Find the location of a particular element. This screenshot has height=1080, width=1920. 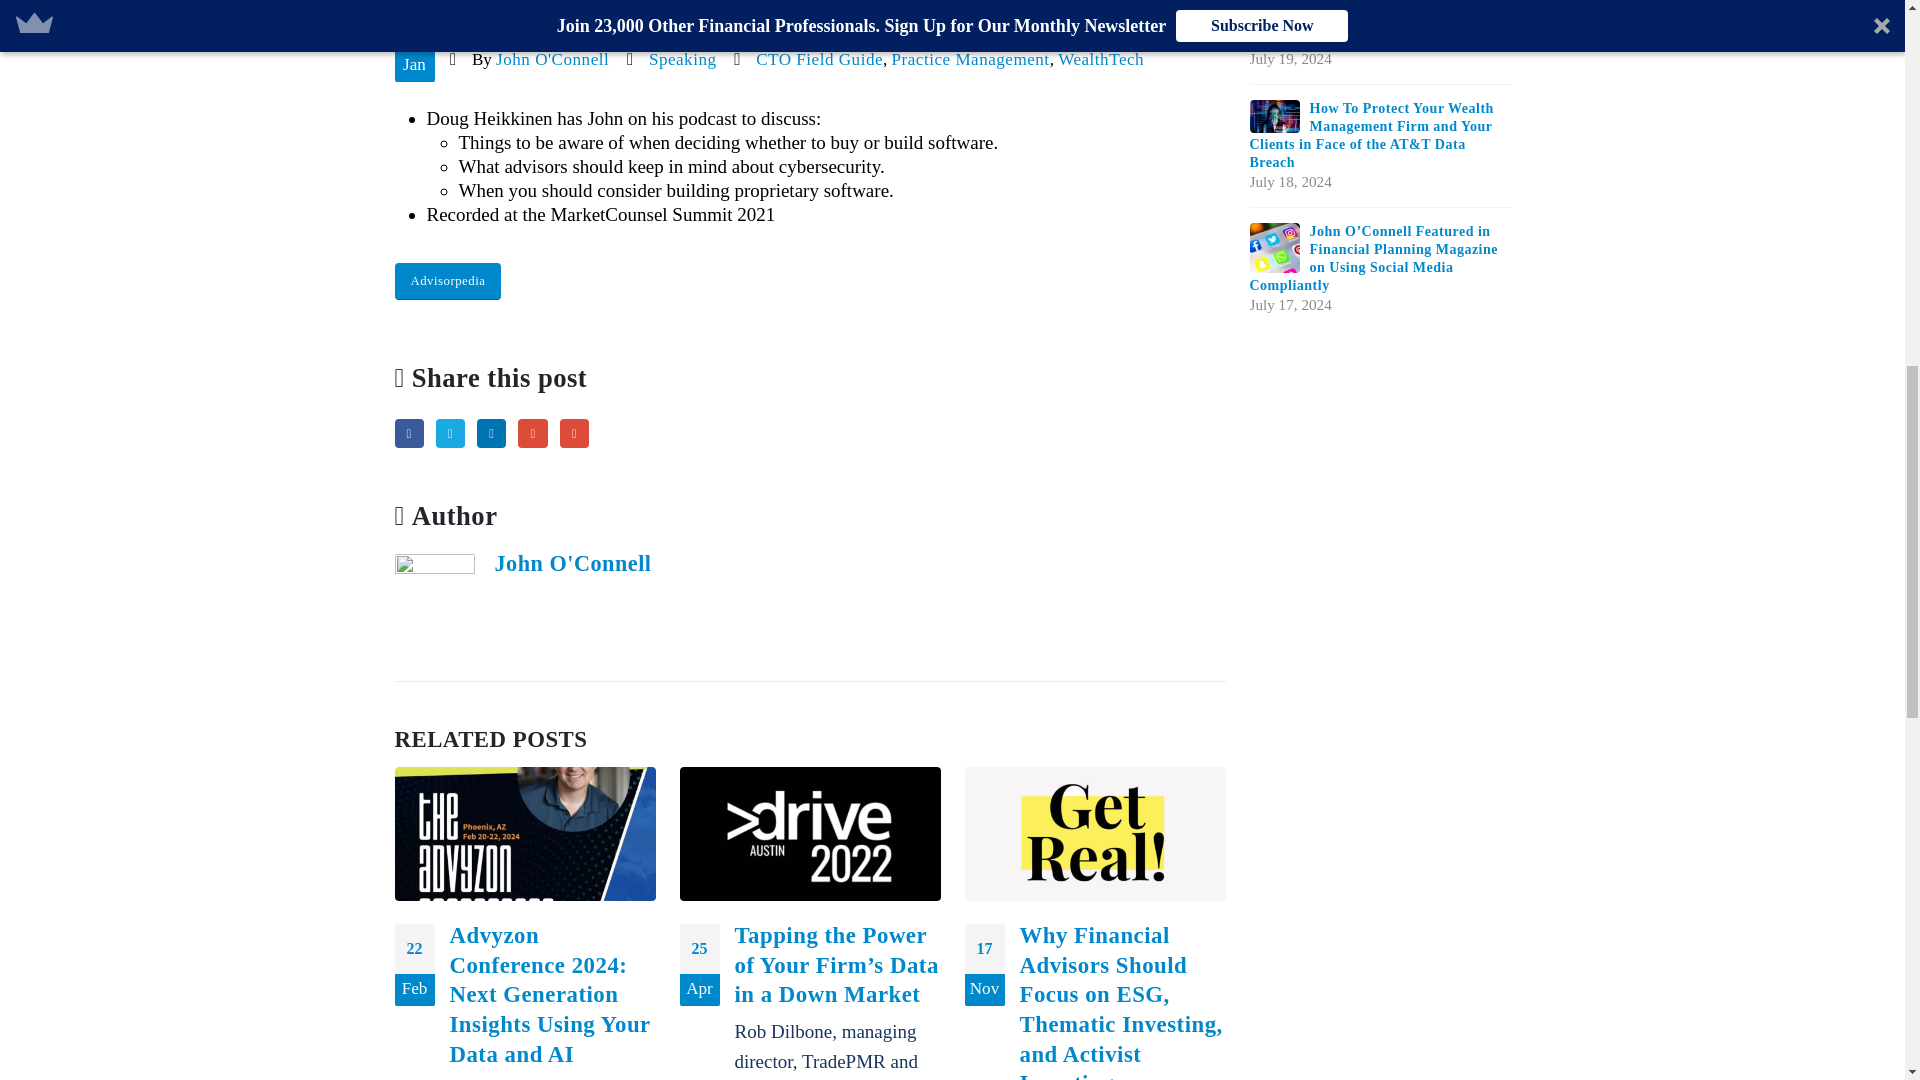

John O'Connell is located at coordinates (552, 59).